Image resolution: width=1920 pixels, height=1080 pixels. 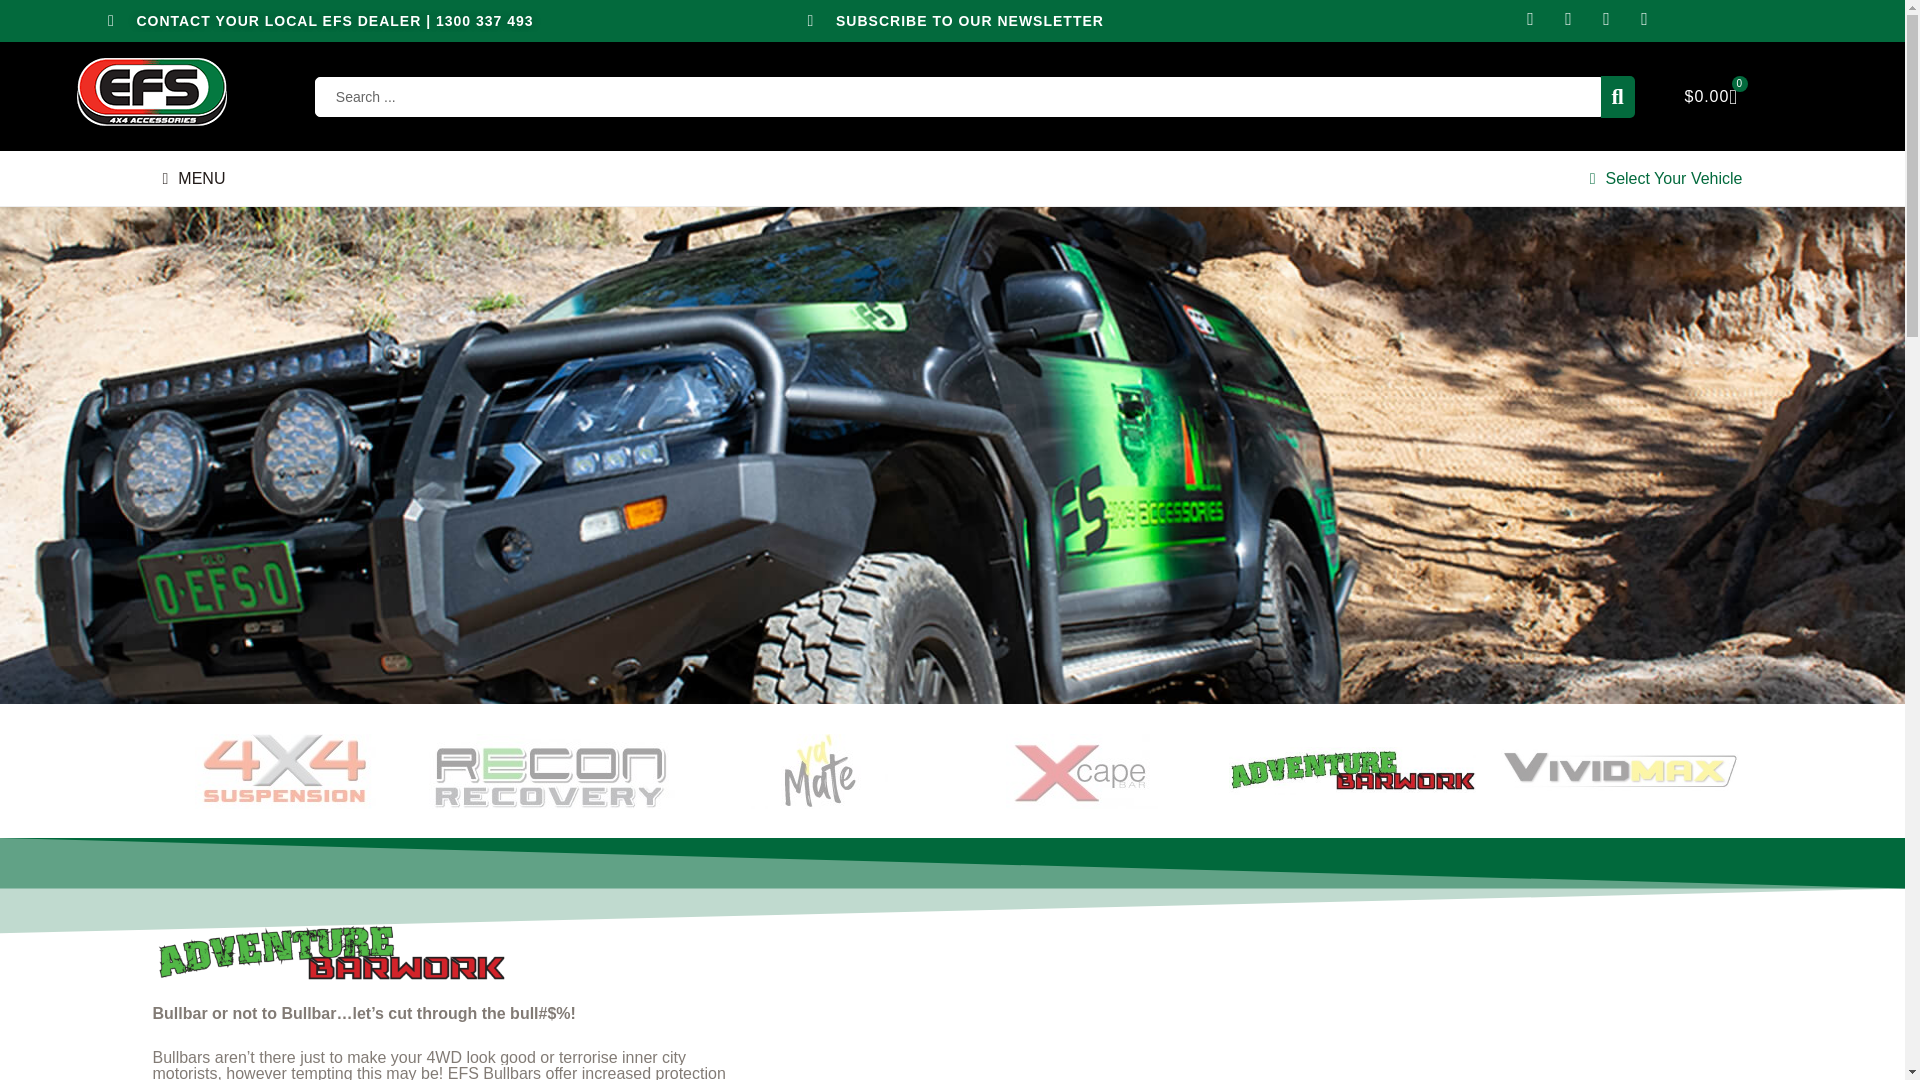 What do you see at coordinates (1530, 18) in the screenshot?
I see `Instagram` at bounding box center [1530, 18].